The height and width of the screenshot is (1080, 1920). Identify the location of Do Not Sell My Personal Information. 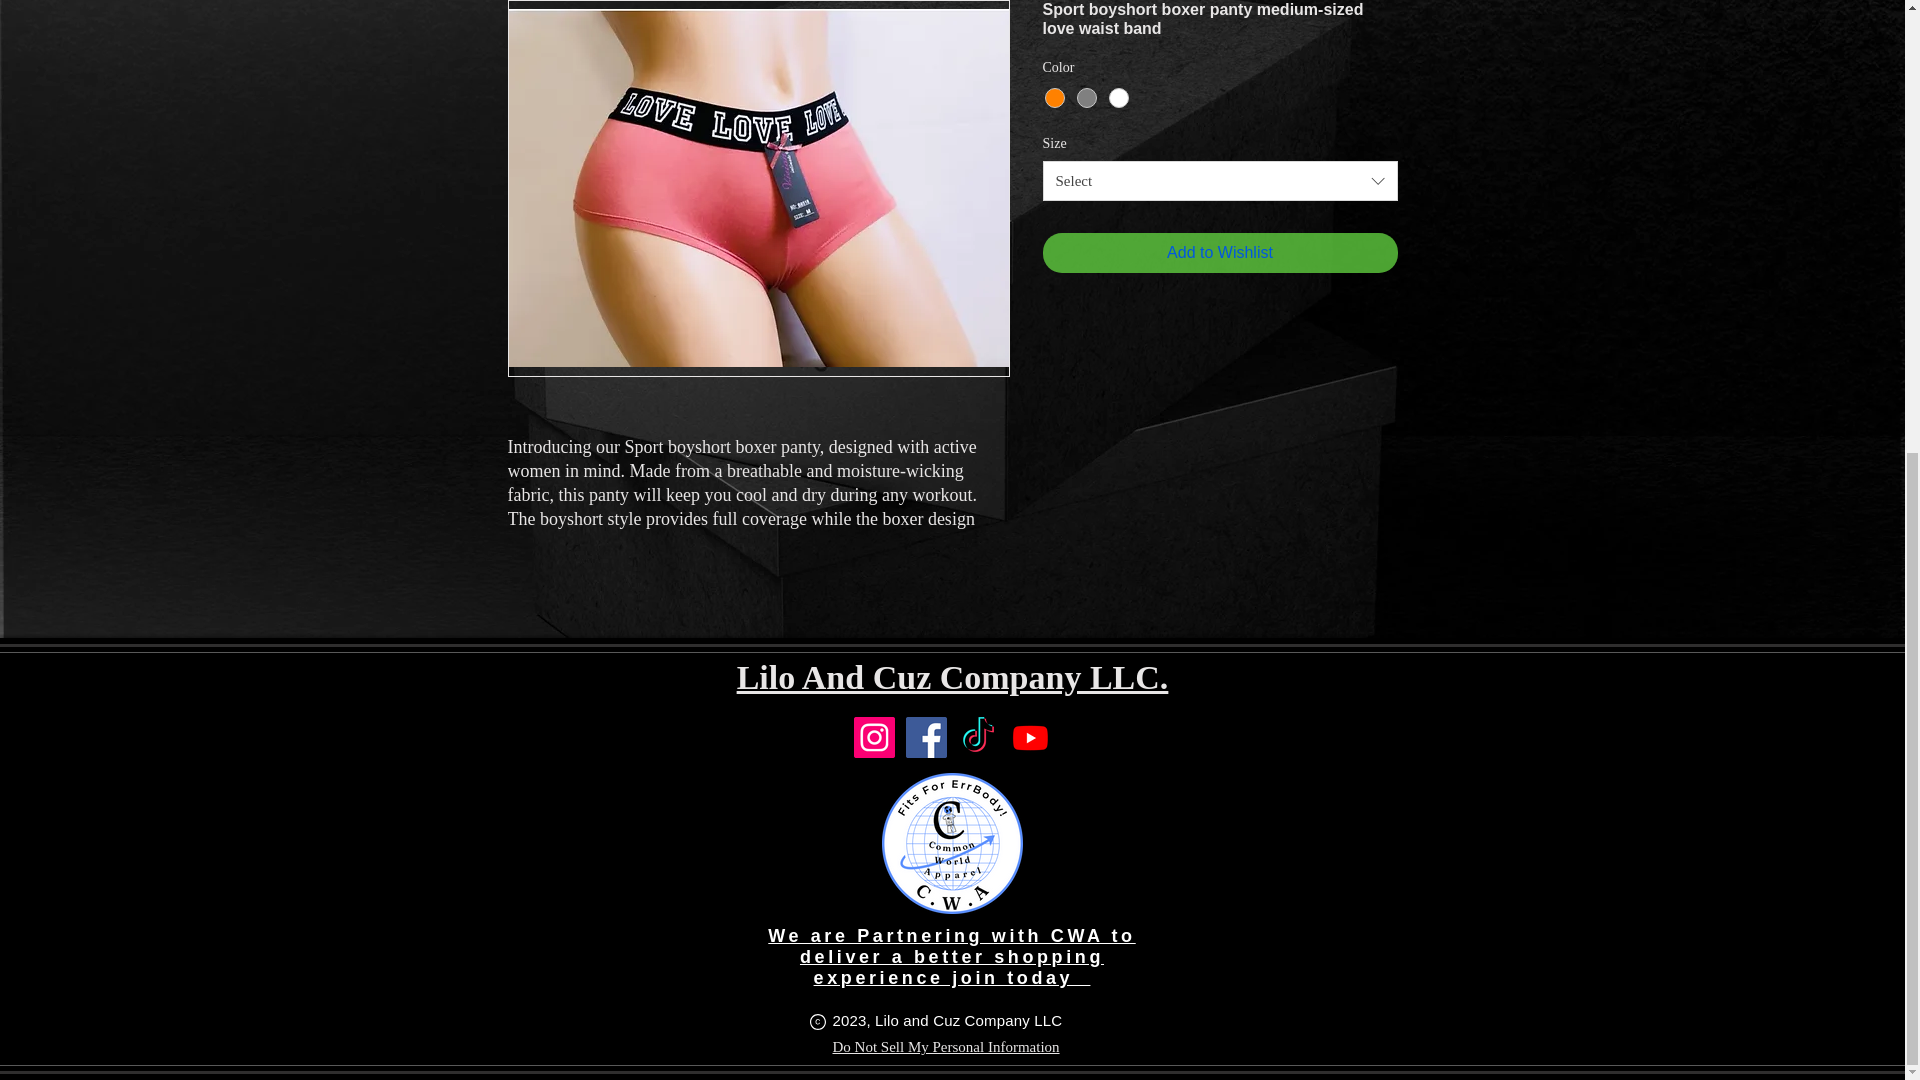
(945, 1047).